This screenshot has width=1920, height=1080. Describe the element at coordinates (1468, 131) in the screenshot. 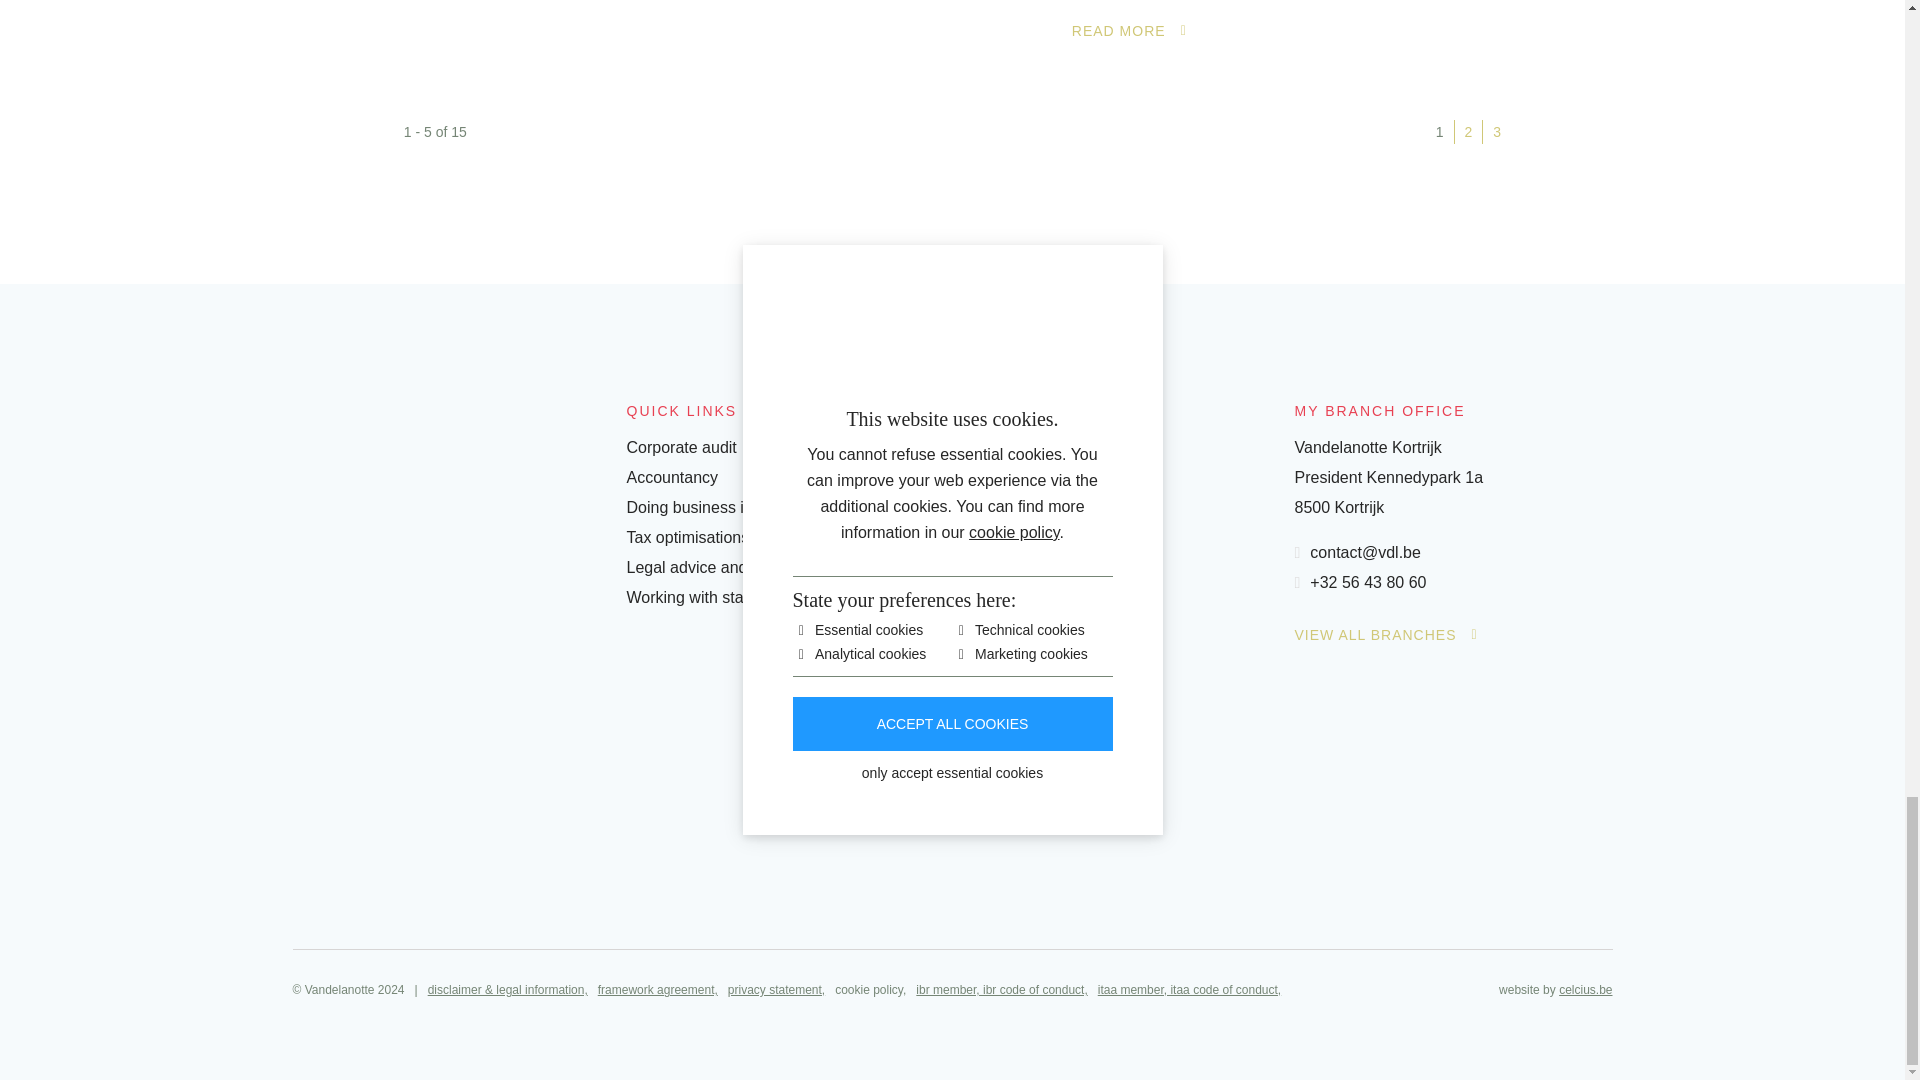

I see `2` at that location.